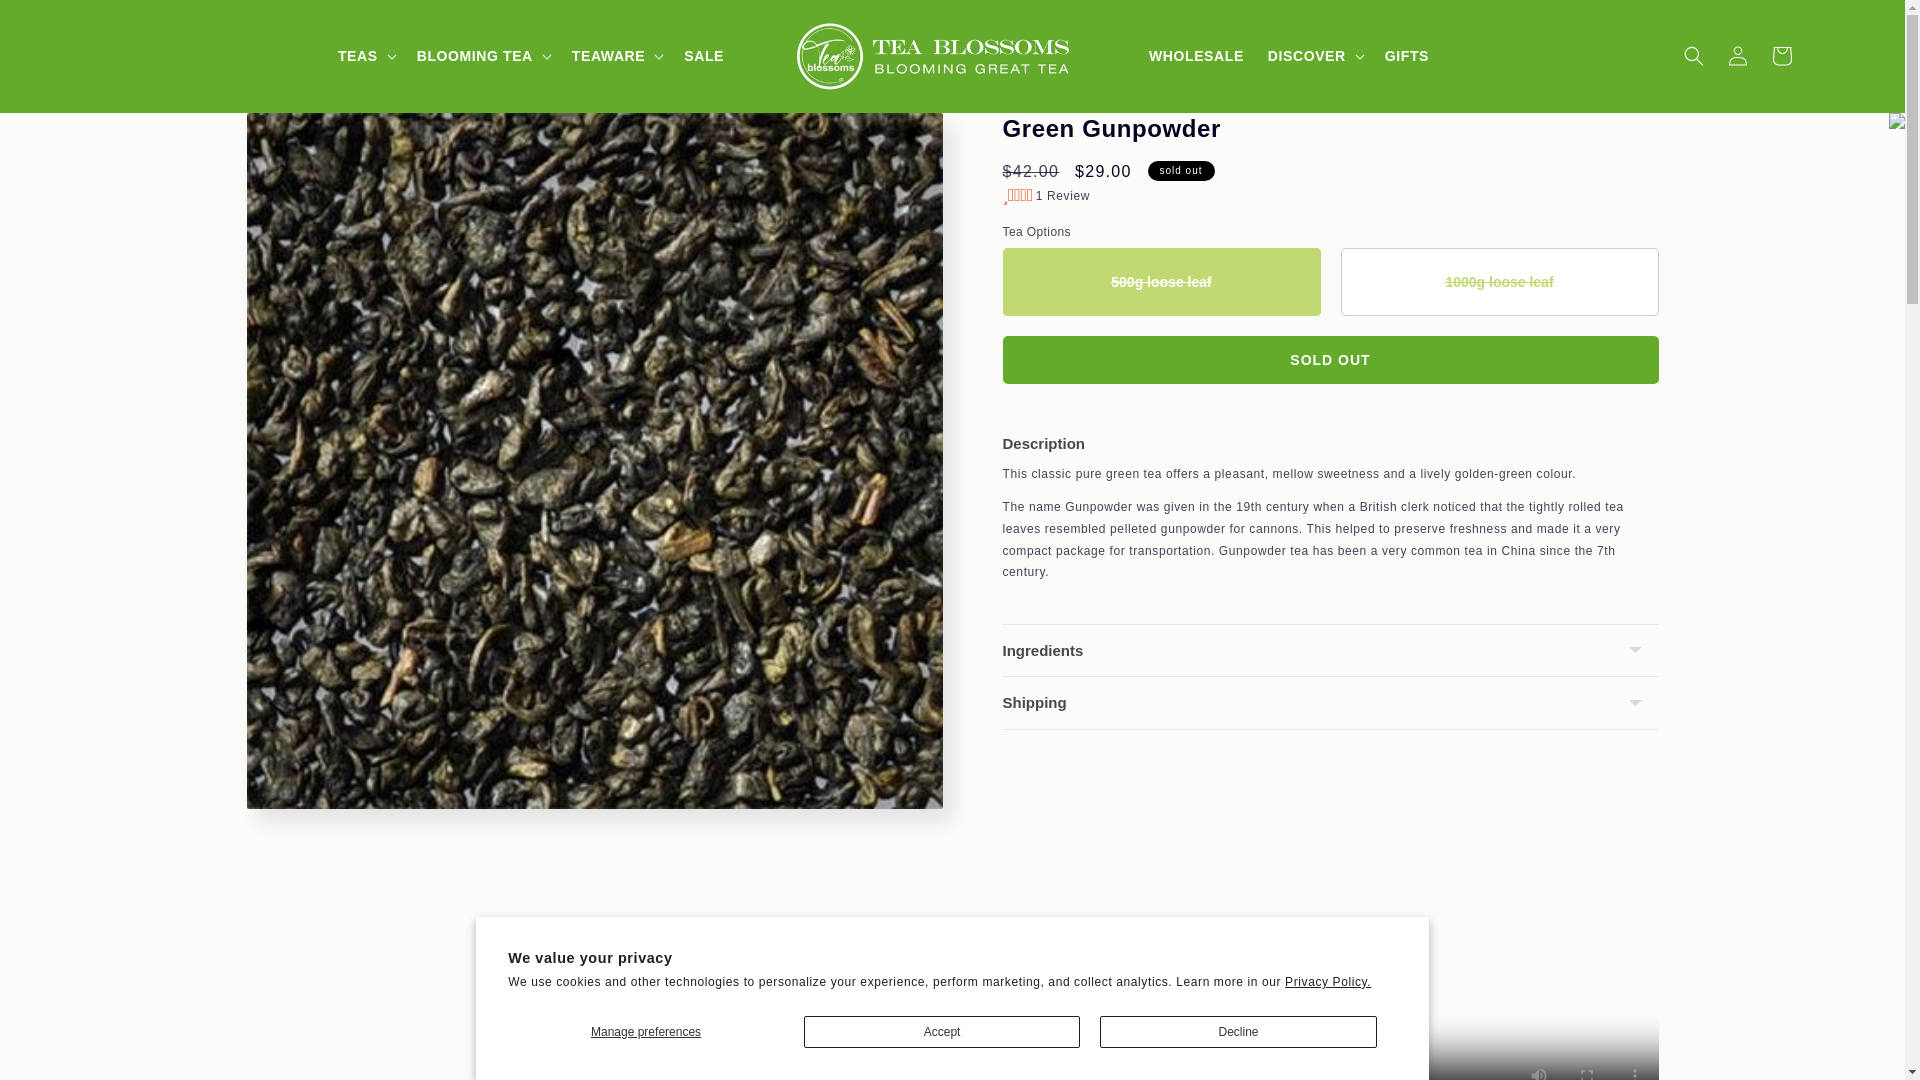 Image resolution: width=1920 pixels, height=1080 pixels. I want to click on Privacy Policy., so click(1327, 982).